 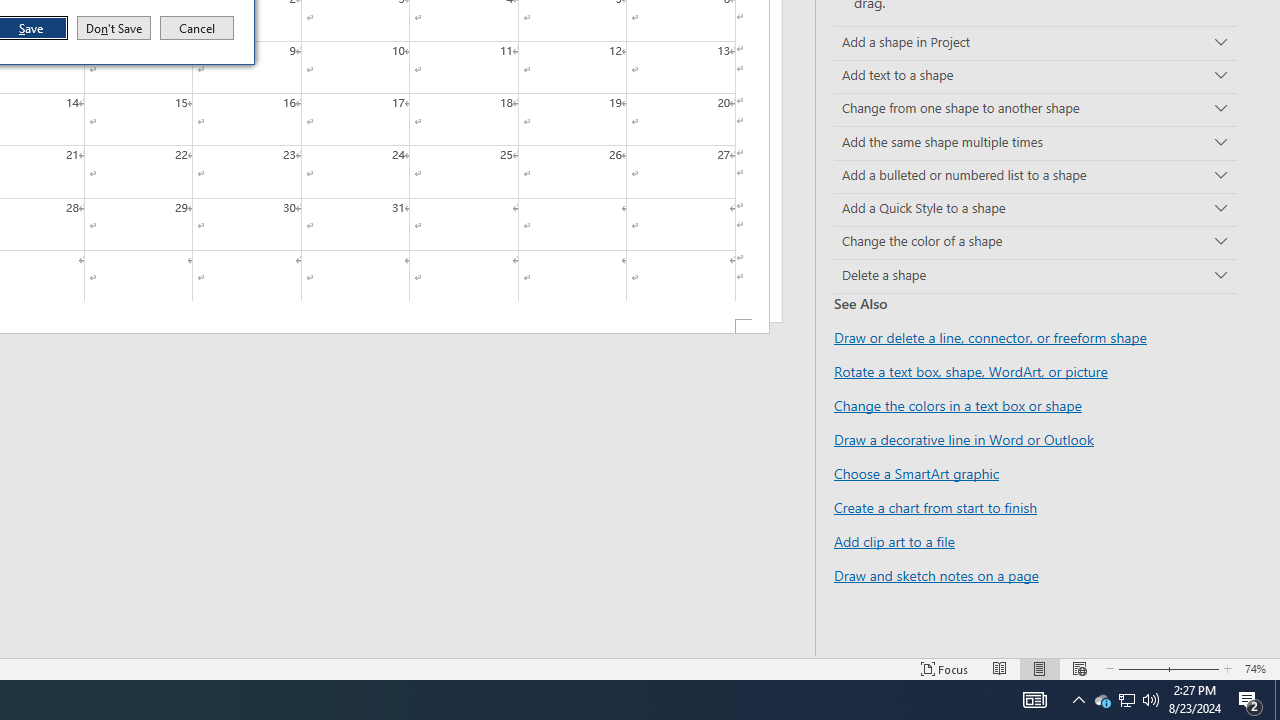 I want to click on Change the colors in a text box or shape, so click(x=958, y=405).